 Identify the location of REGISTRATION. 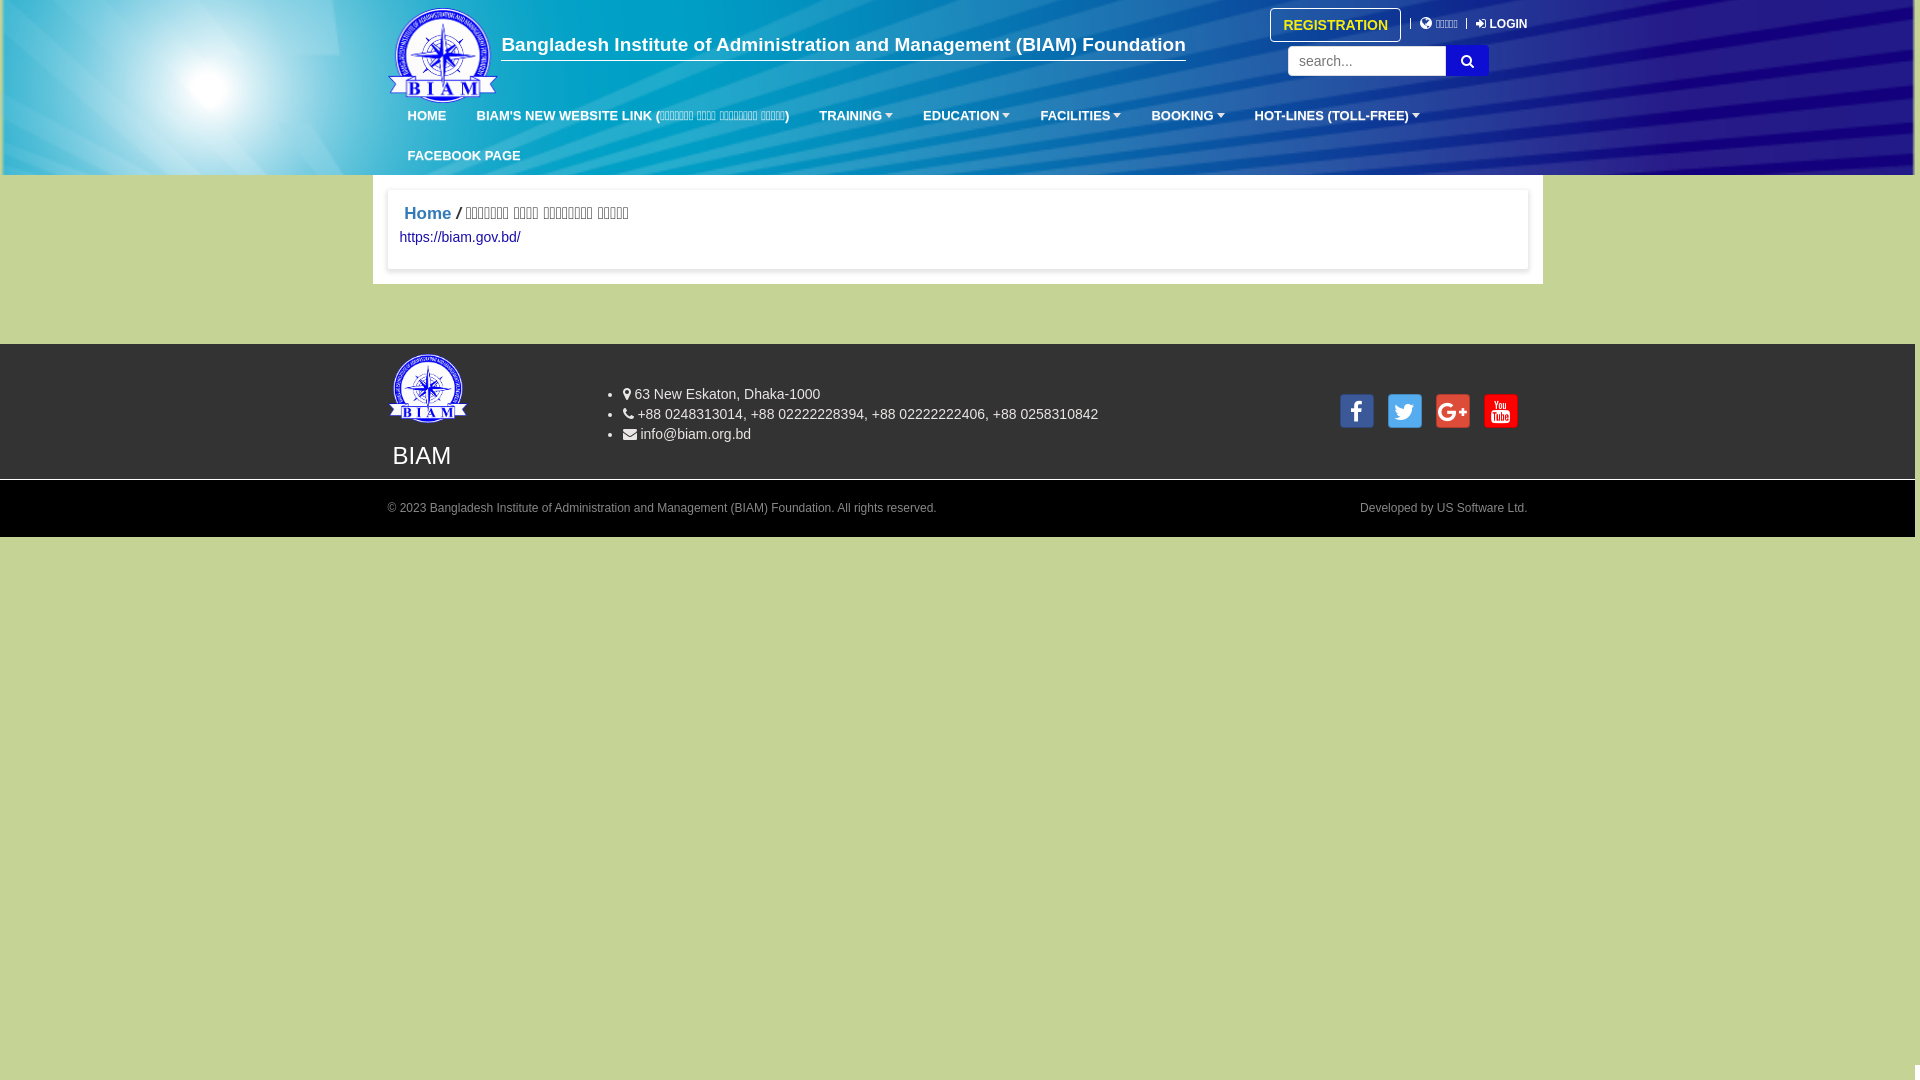
(1336, 24).